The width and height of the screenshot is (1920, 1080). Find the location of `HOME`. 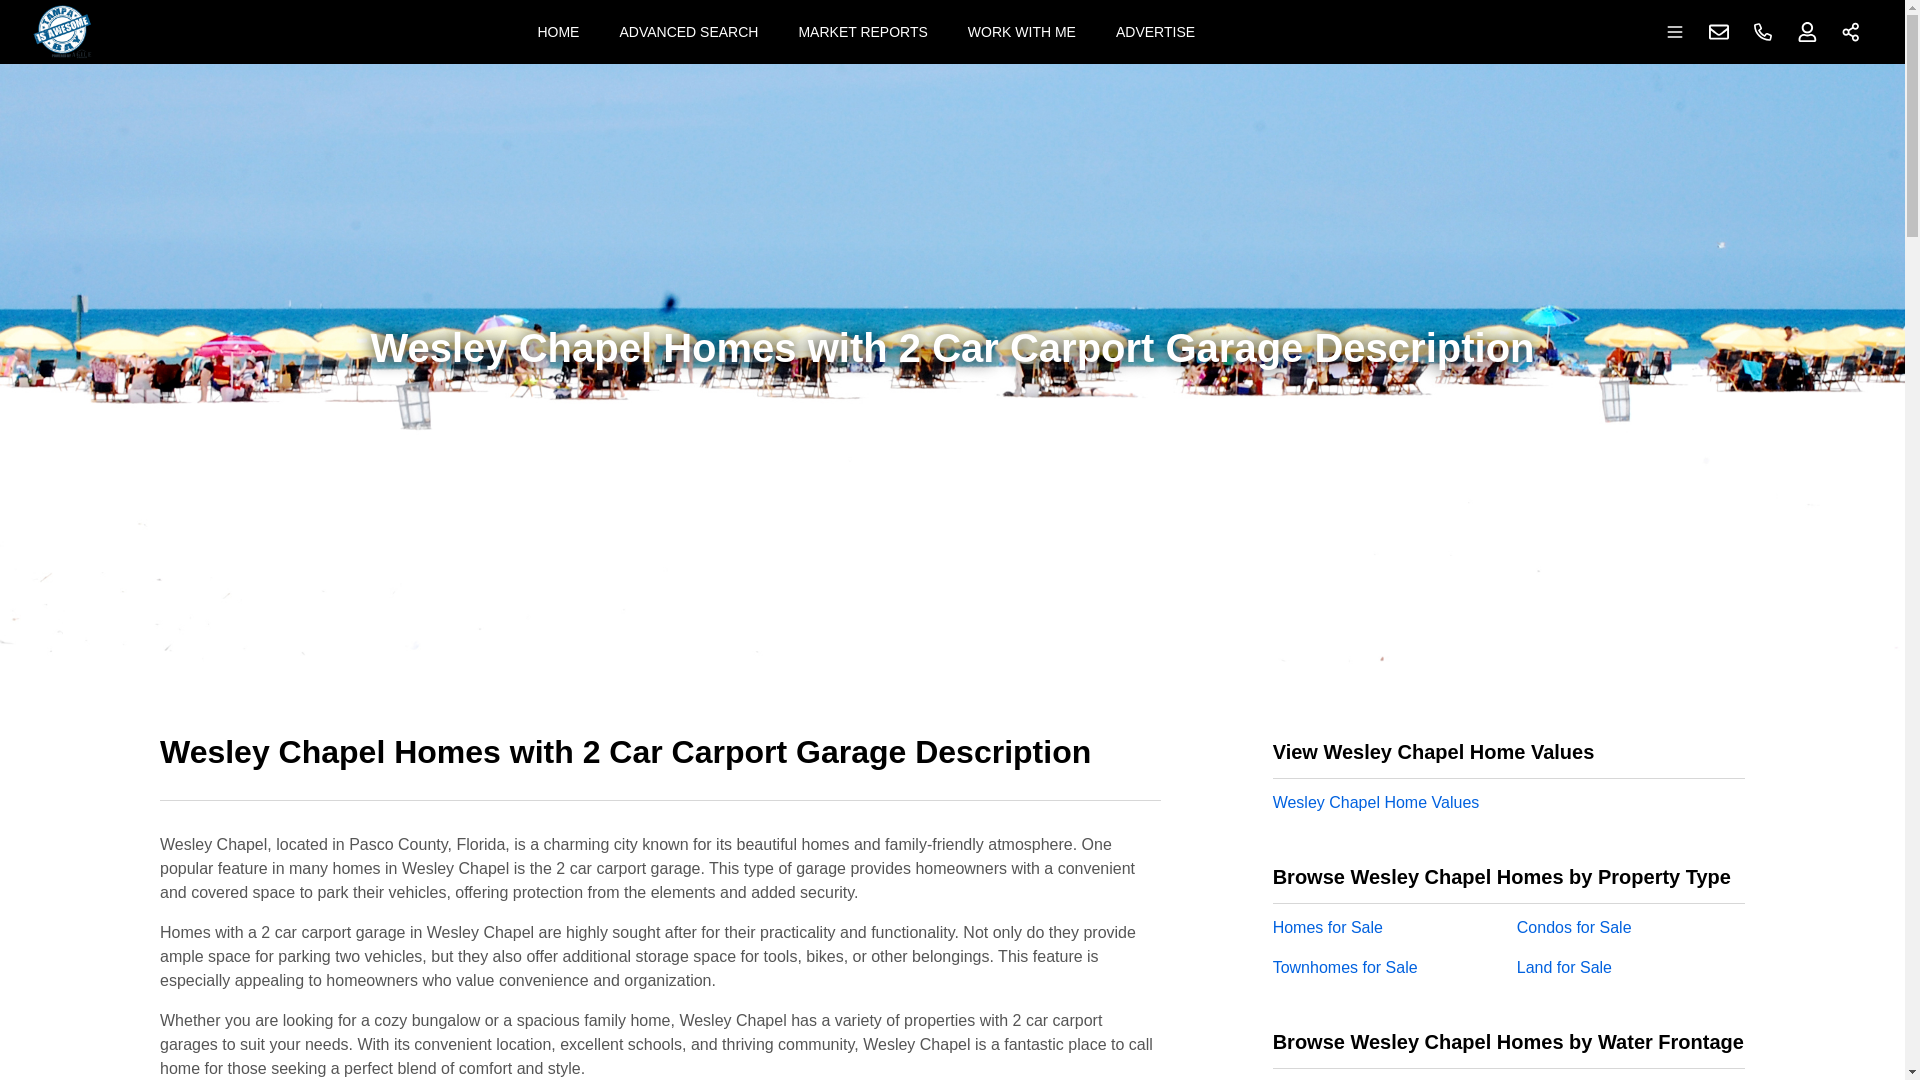

HOME is located at coordinates (558, 32).